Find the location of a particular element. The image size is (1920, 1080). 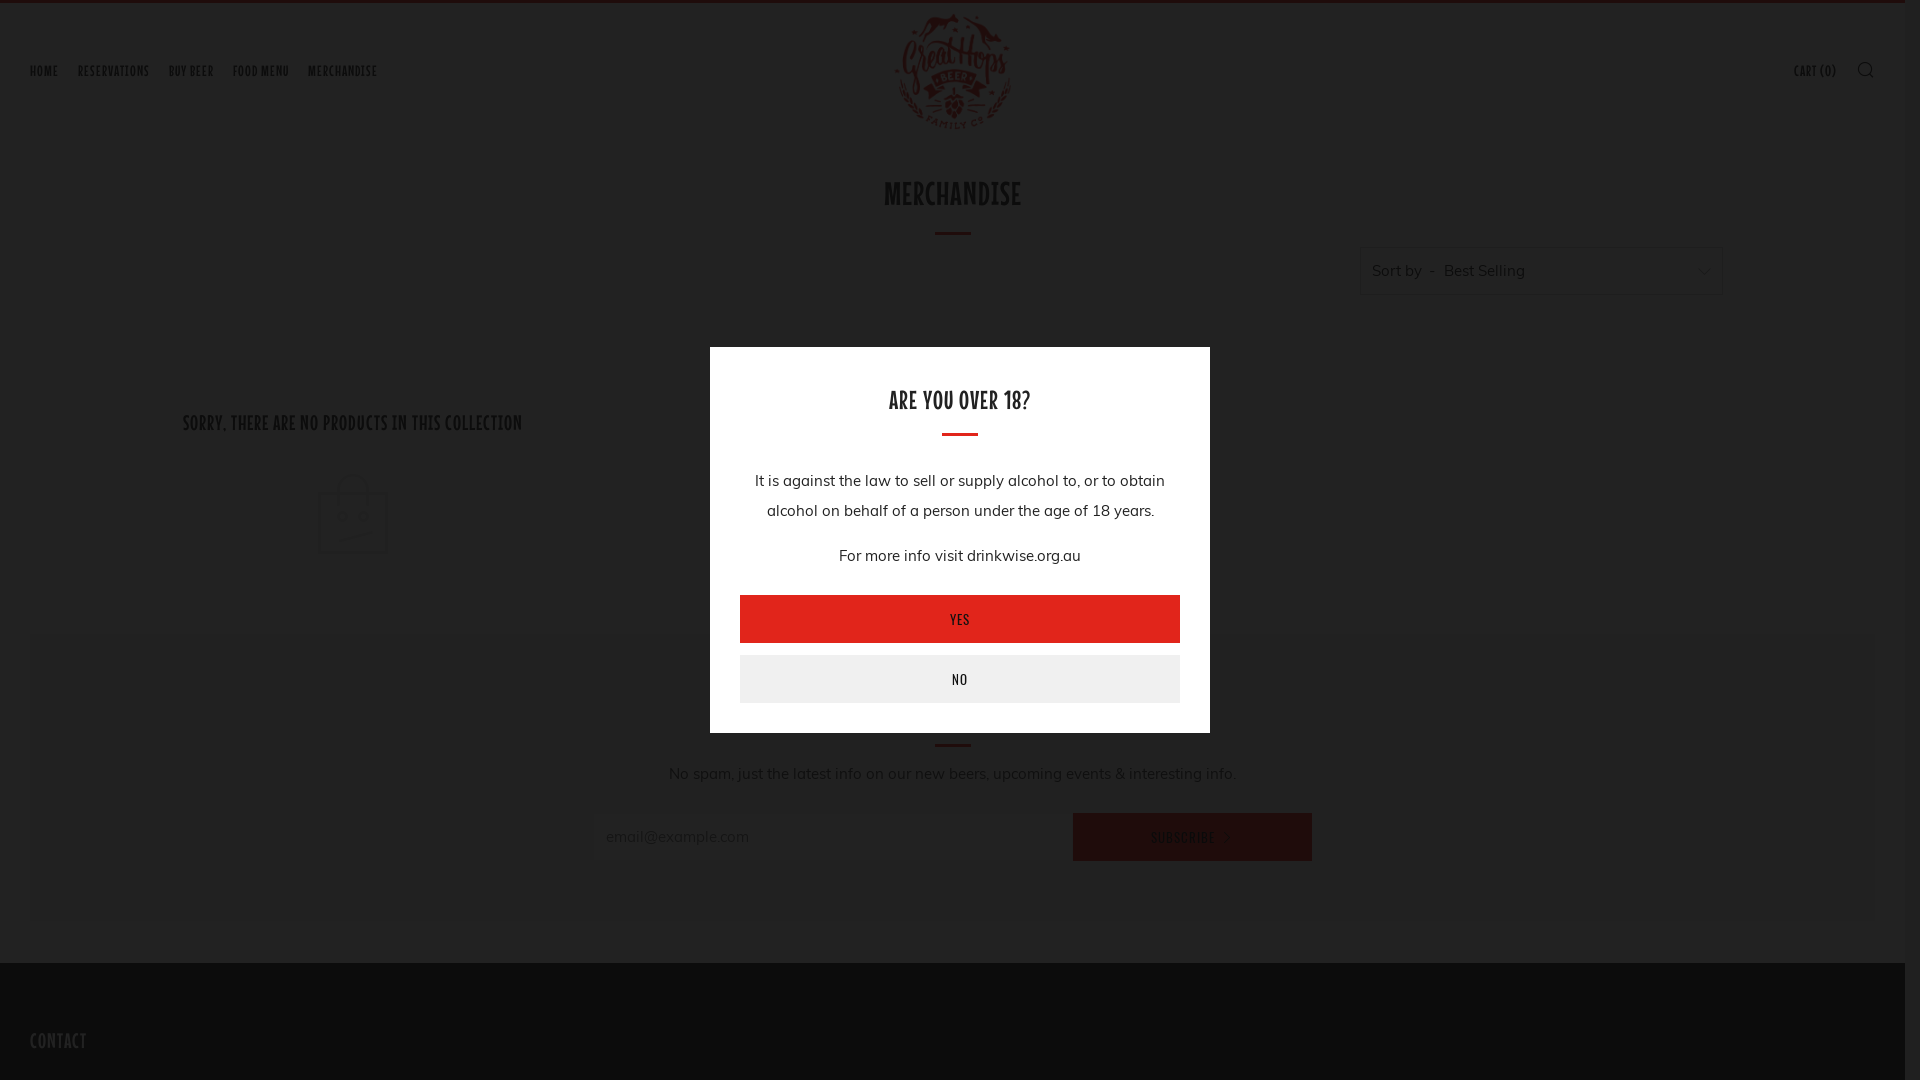

NO is located at coordinates (960, 679).